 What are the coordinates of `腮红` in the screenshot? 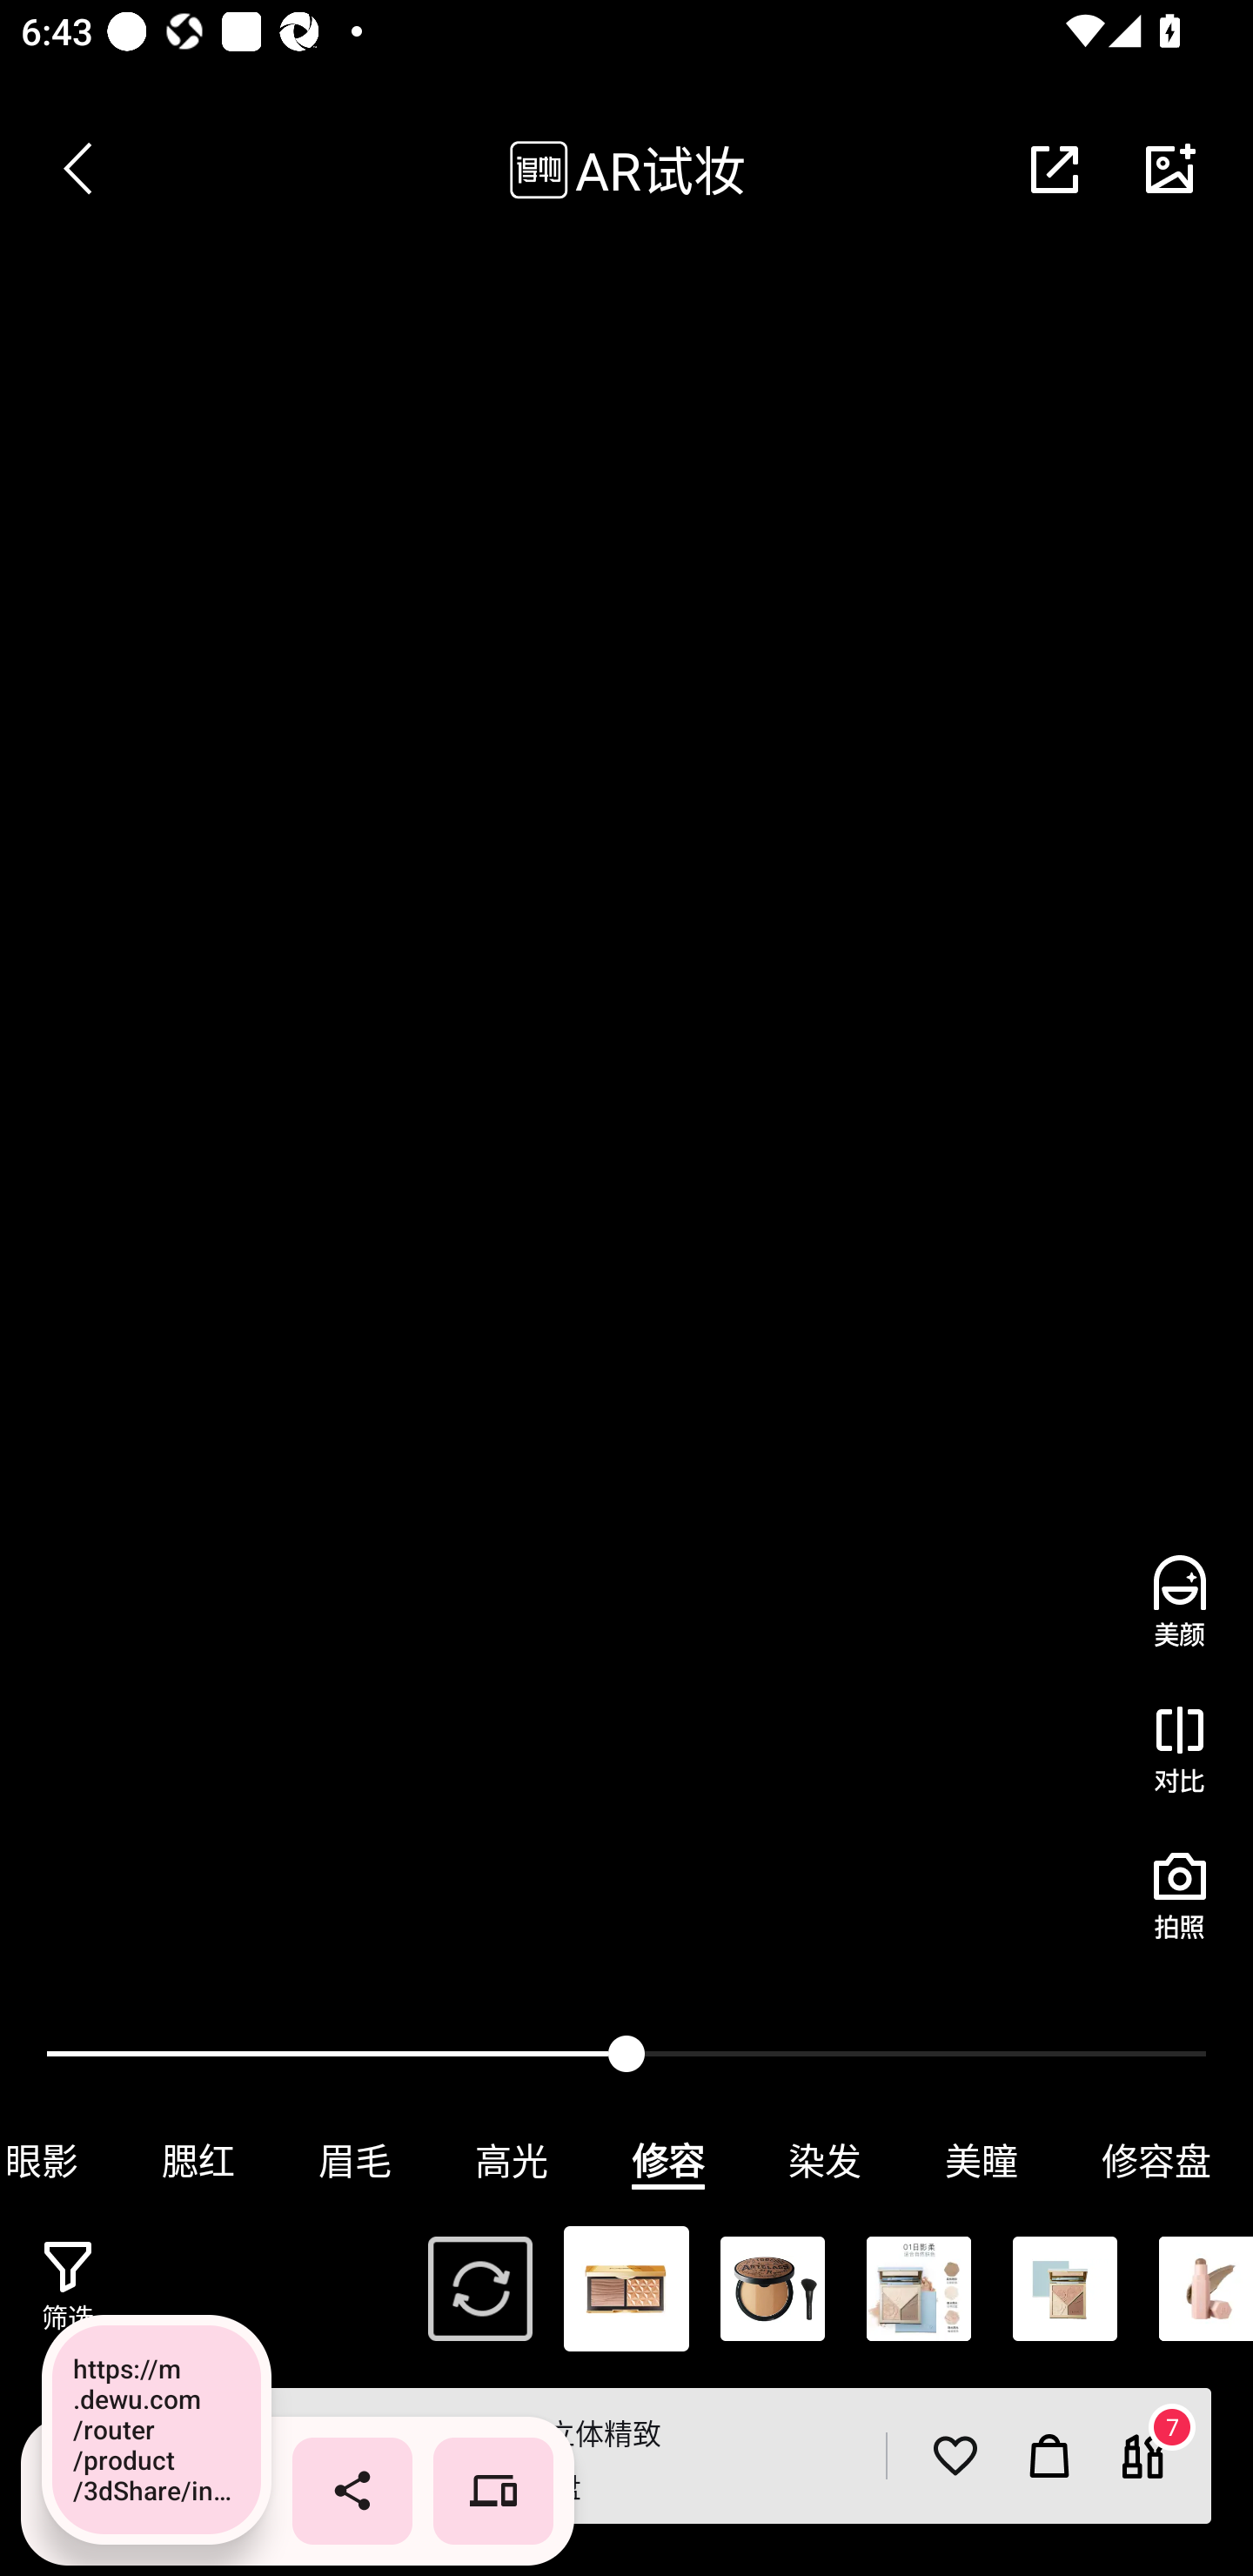 It's located at (198, 2161).